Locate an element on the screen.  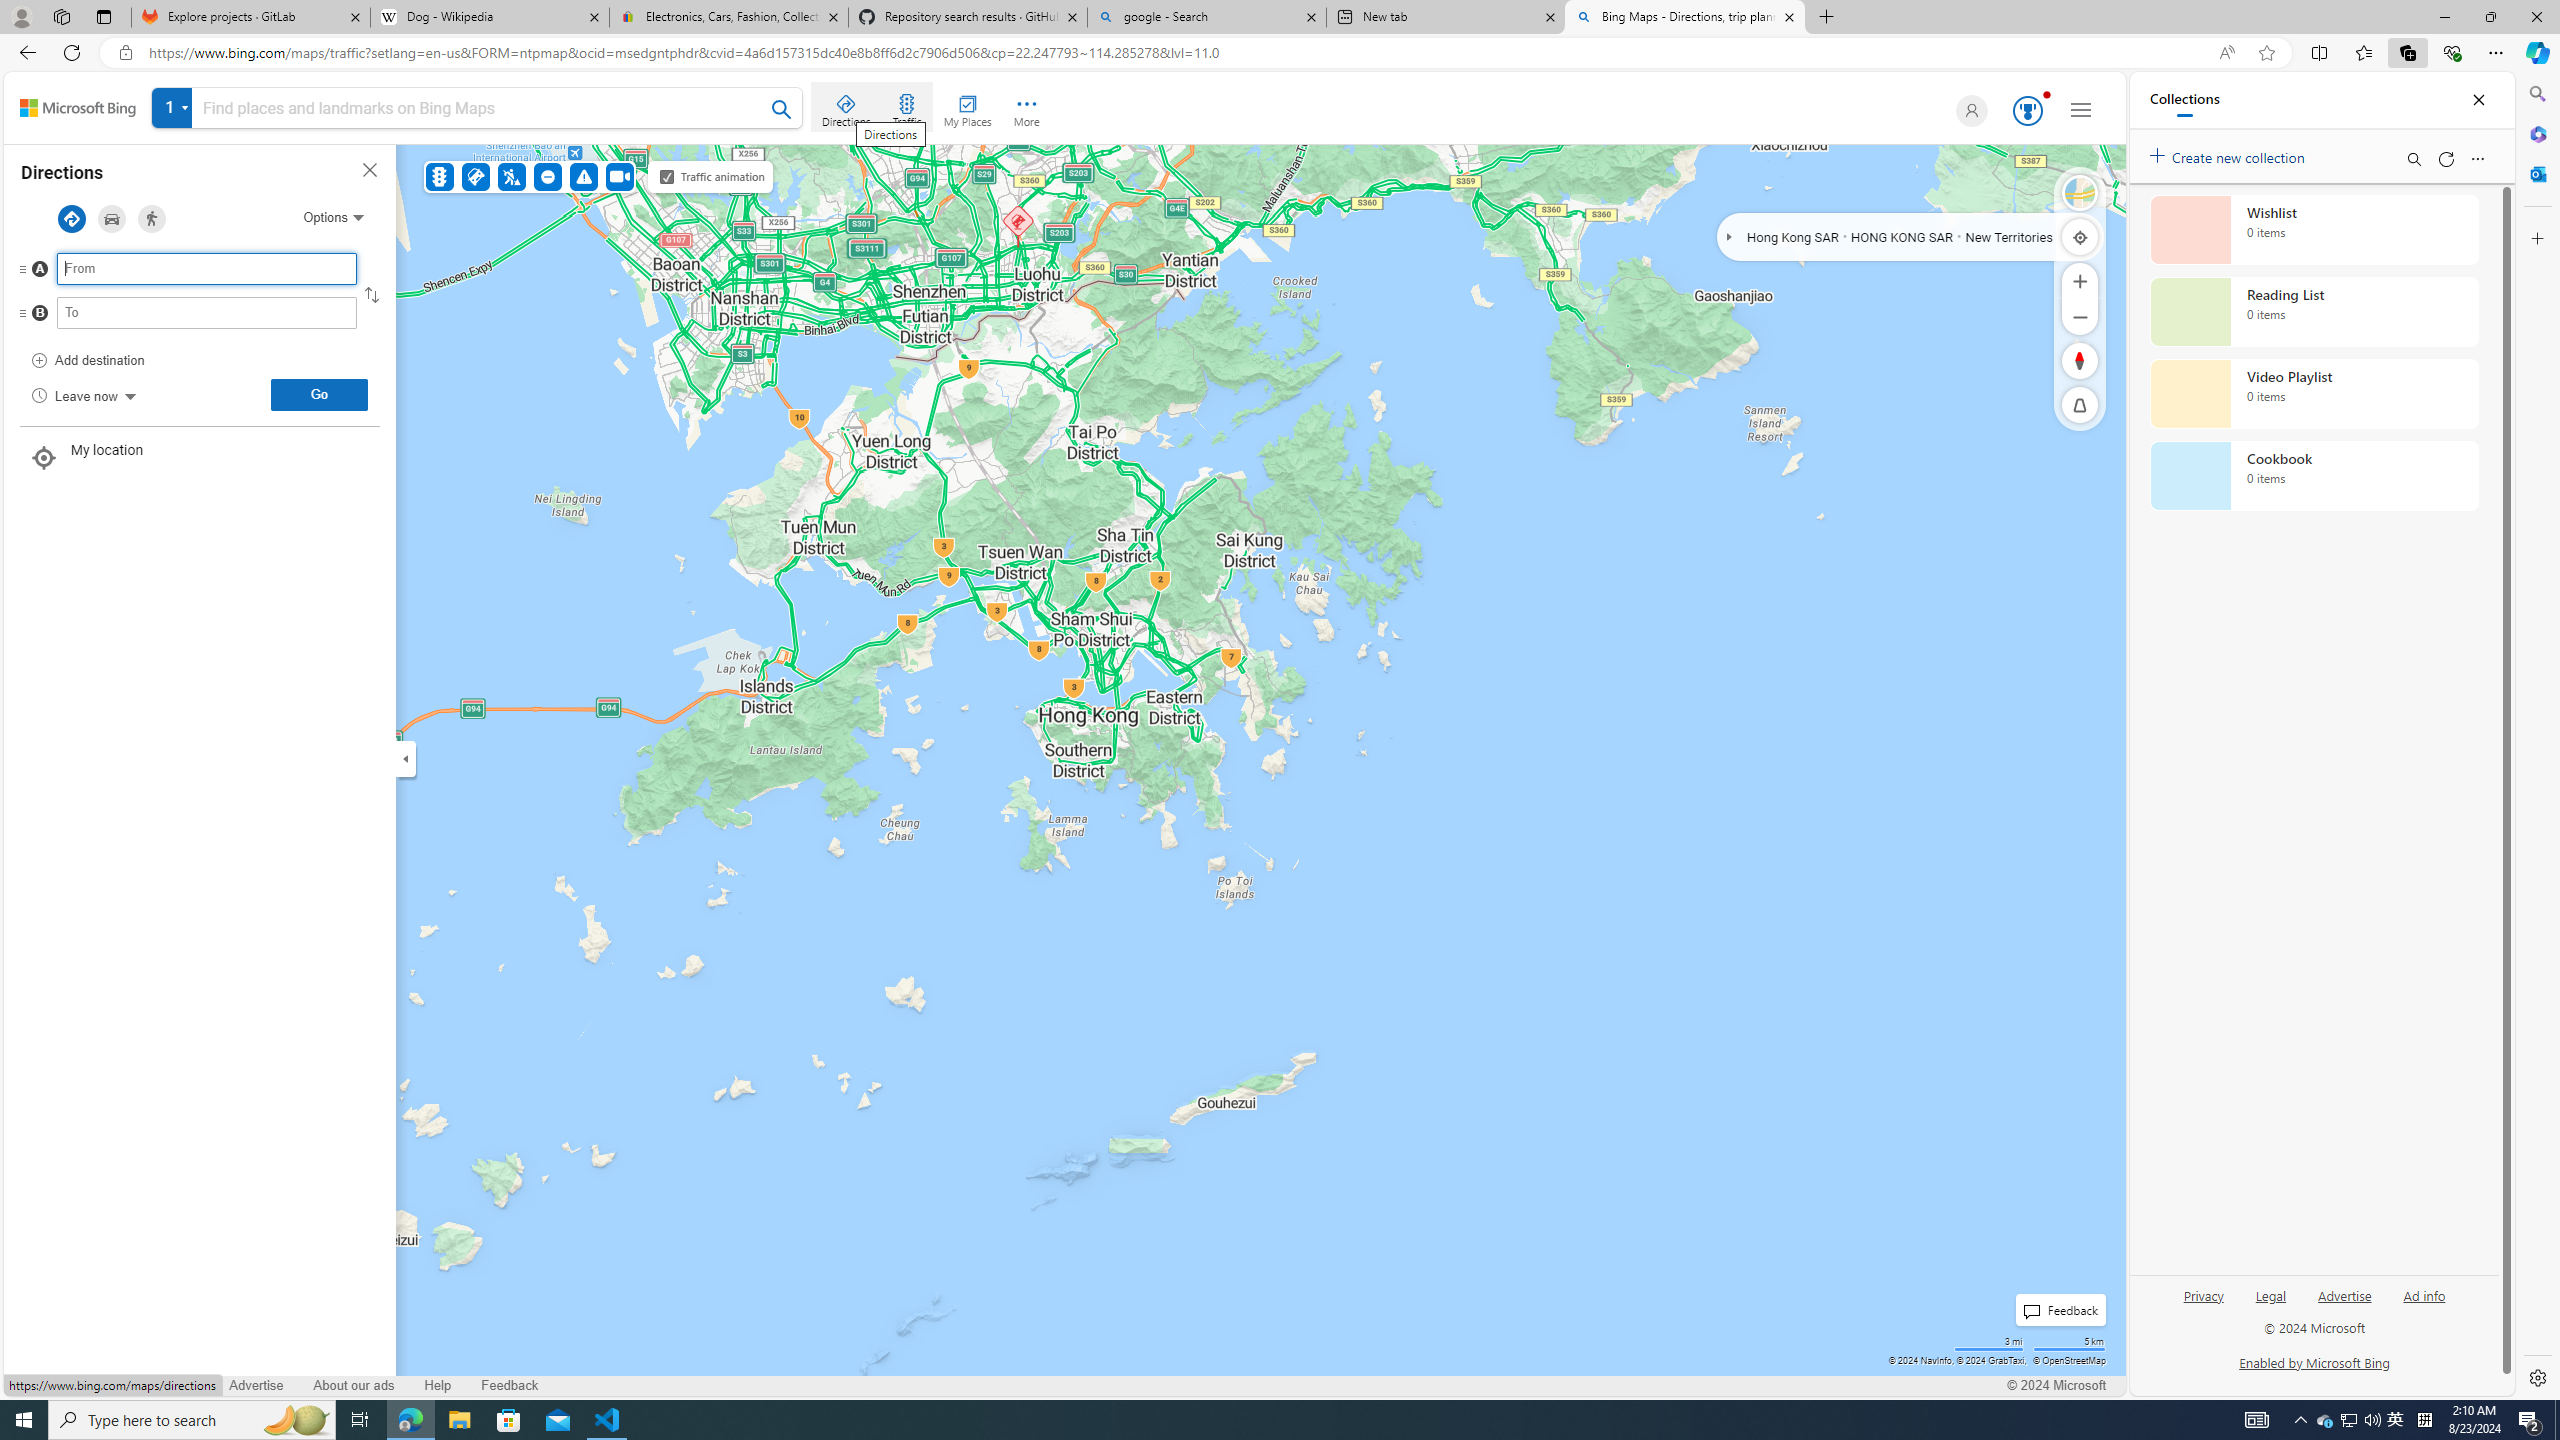
Walking is located at coordinates (152, 218).